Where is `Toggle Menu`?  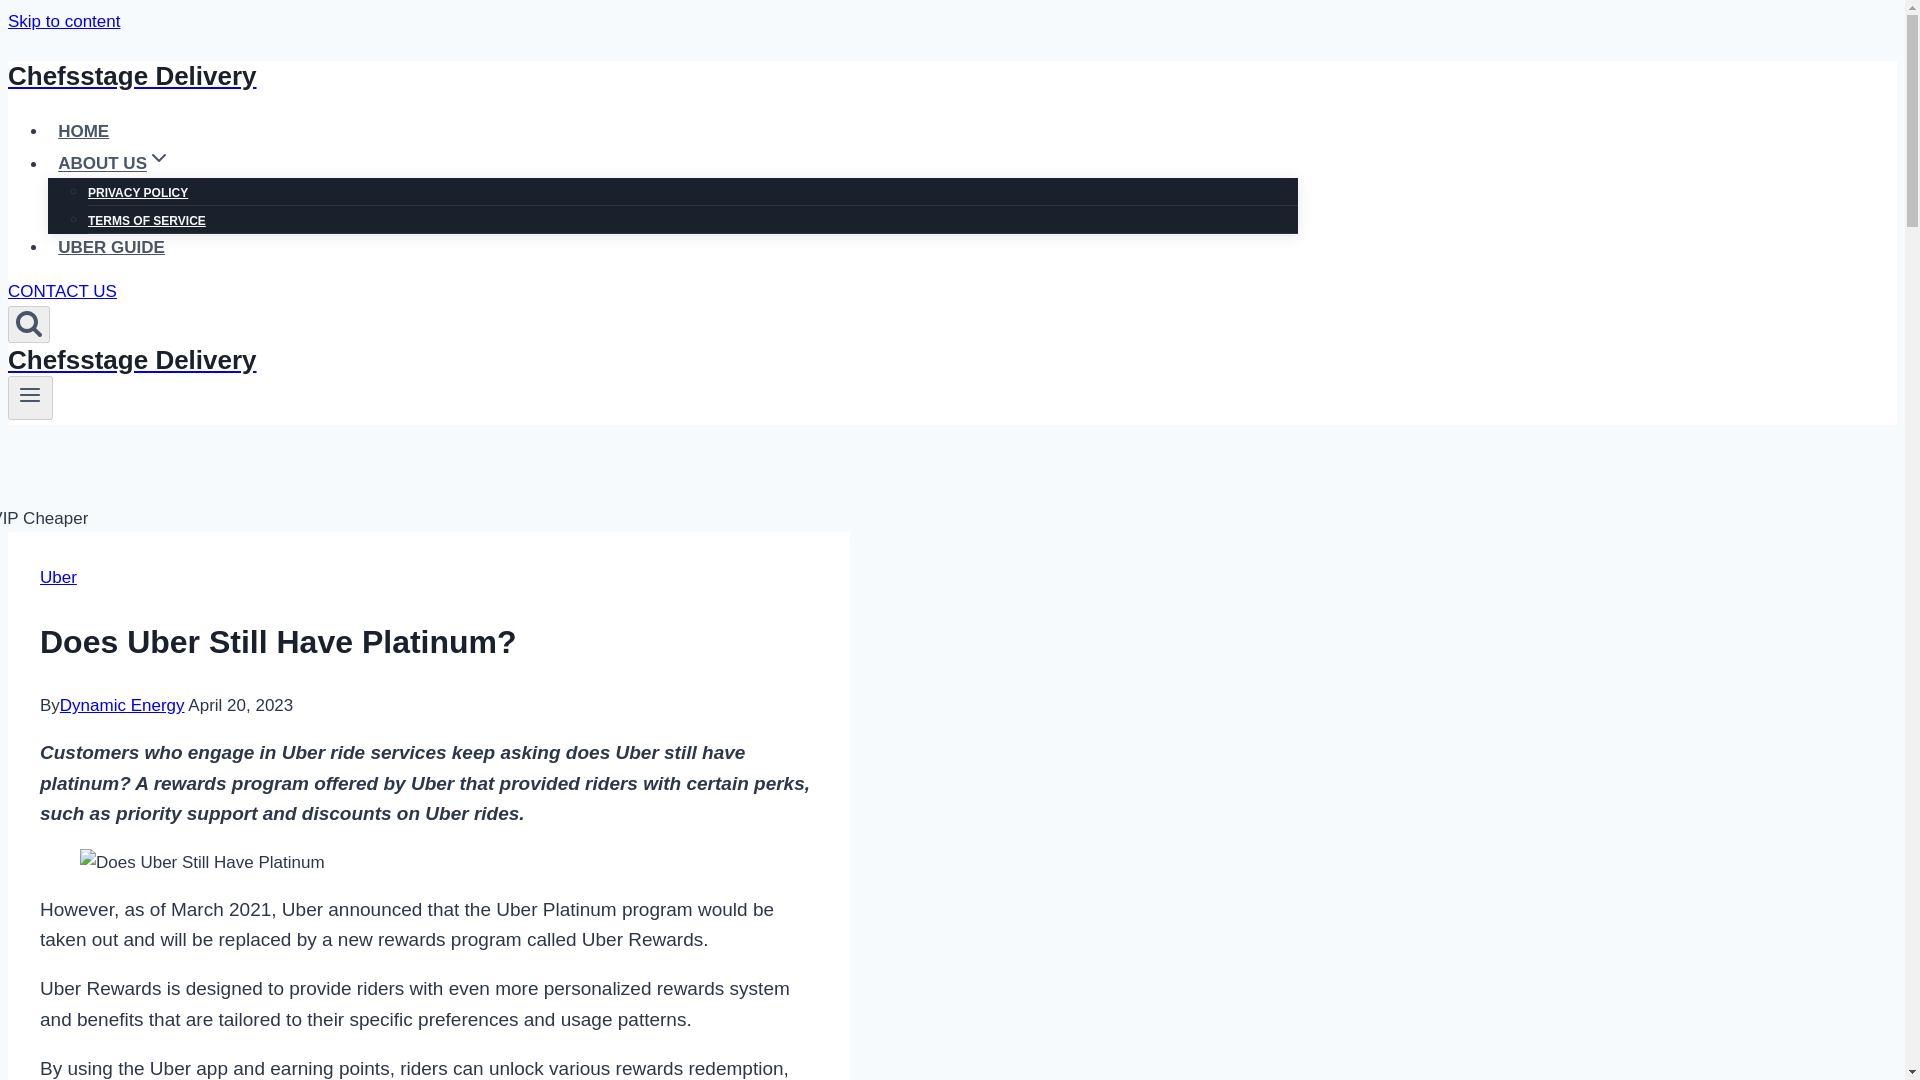 Toggle Menu is located at coordinates (30, 395).